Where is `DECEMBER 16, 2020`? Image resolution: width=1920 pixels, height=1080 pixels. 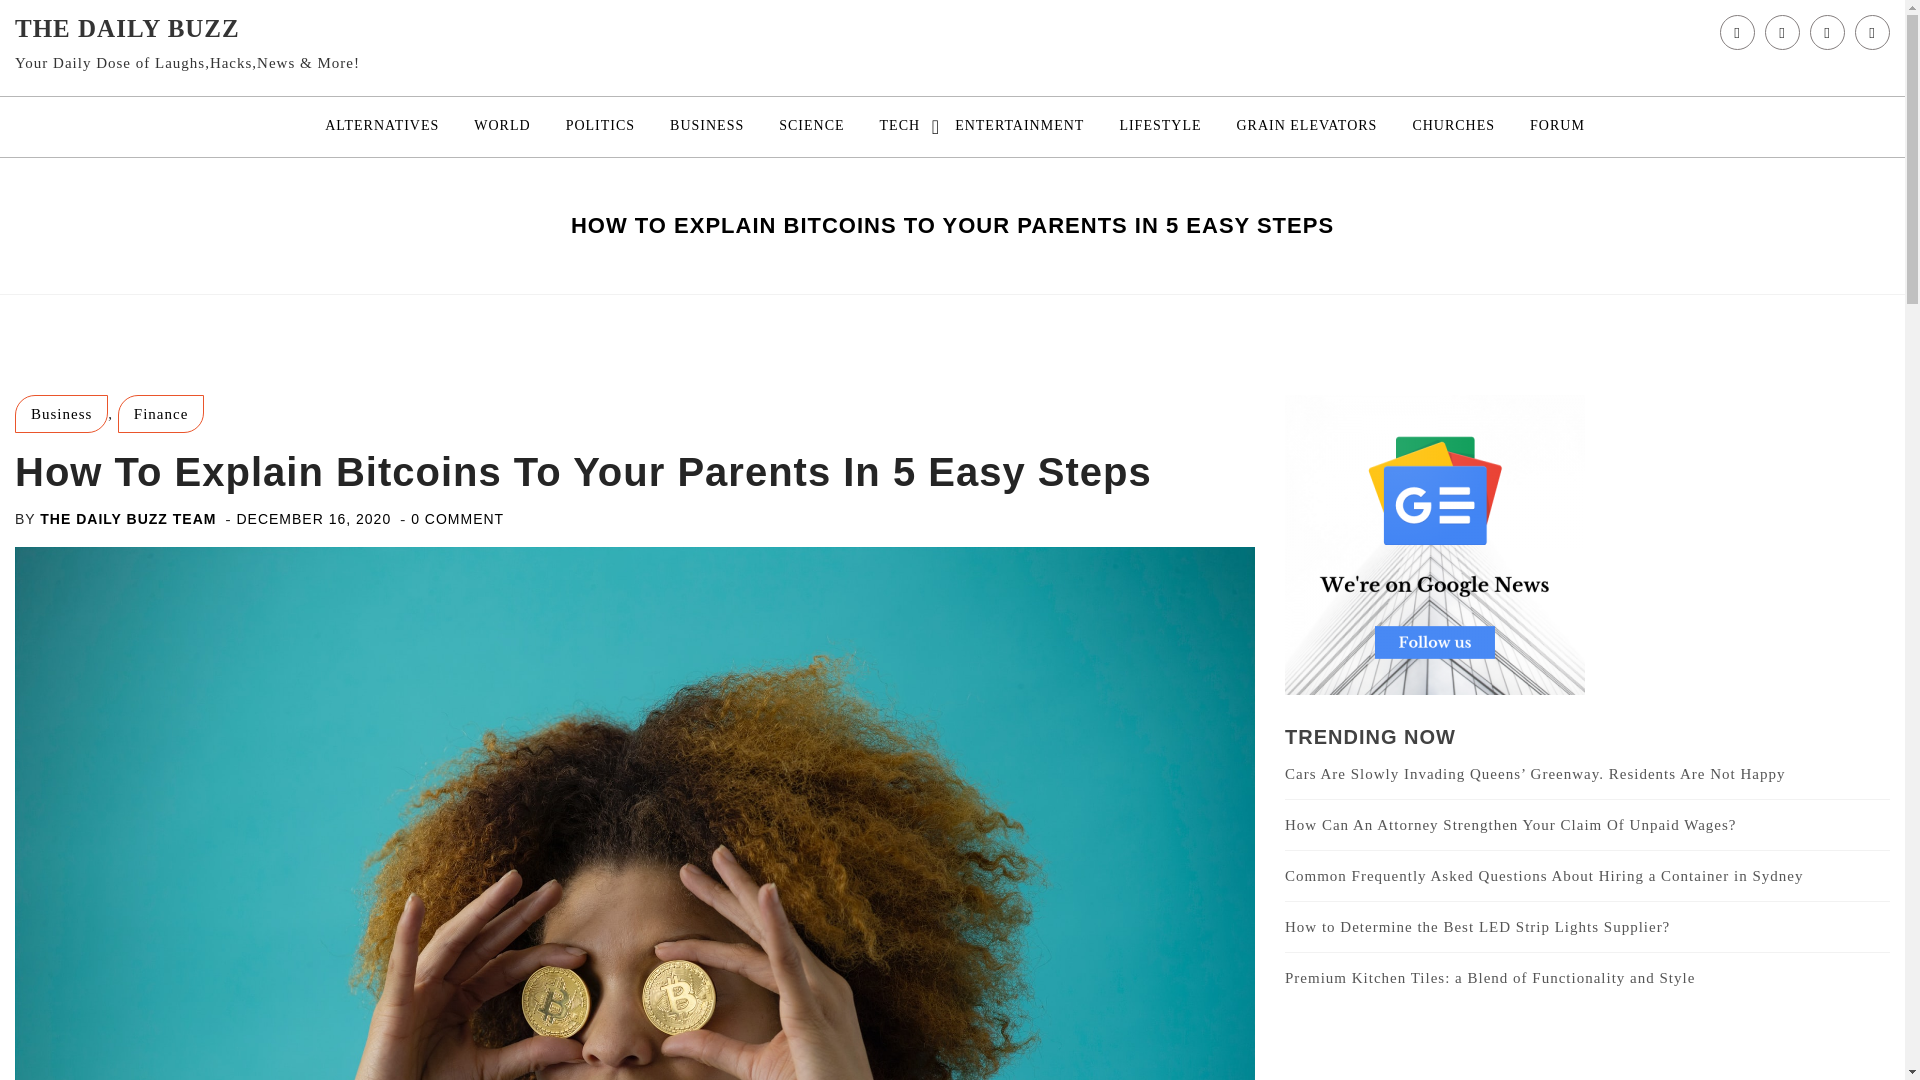 DECEMBER 16, 2020 is located at coordinates (314, 518).